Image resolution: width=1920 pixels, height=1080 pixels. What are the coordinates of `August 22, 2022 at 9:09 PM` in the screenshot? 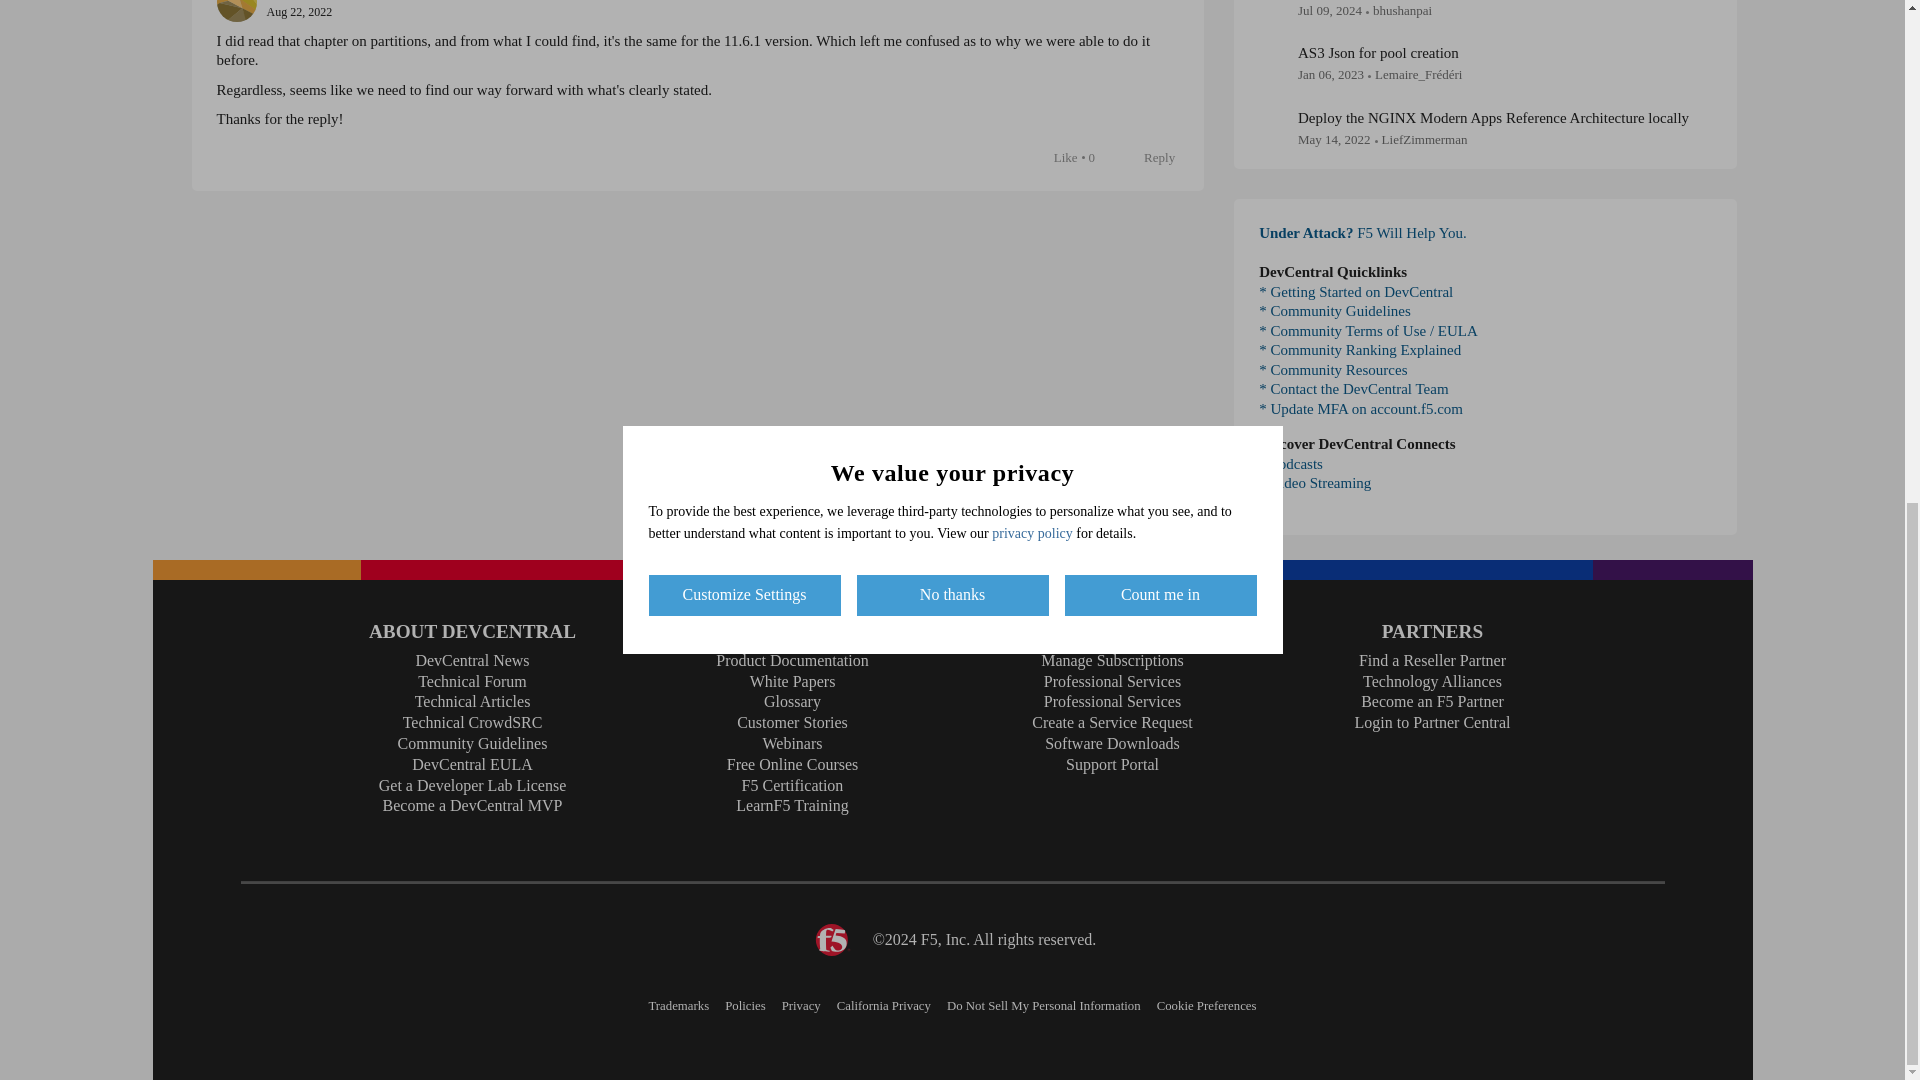 It's located at (299, 12).